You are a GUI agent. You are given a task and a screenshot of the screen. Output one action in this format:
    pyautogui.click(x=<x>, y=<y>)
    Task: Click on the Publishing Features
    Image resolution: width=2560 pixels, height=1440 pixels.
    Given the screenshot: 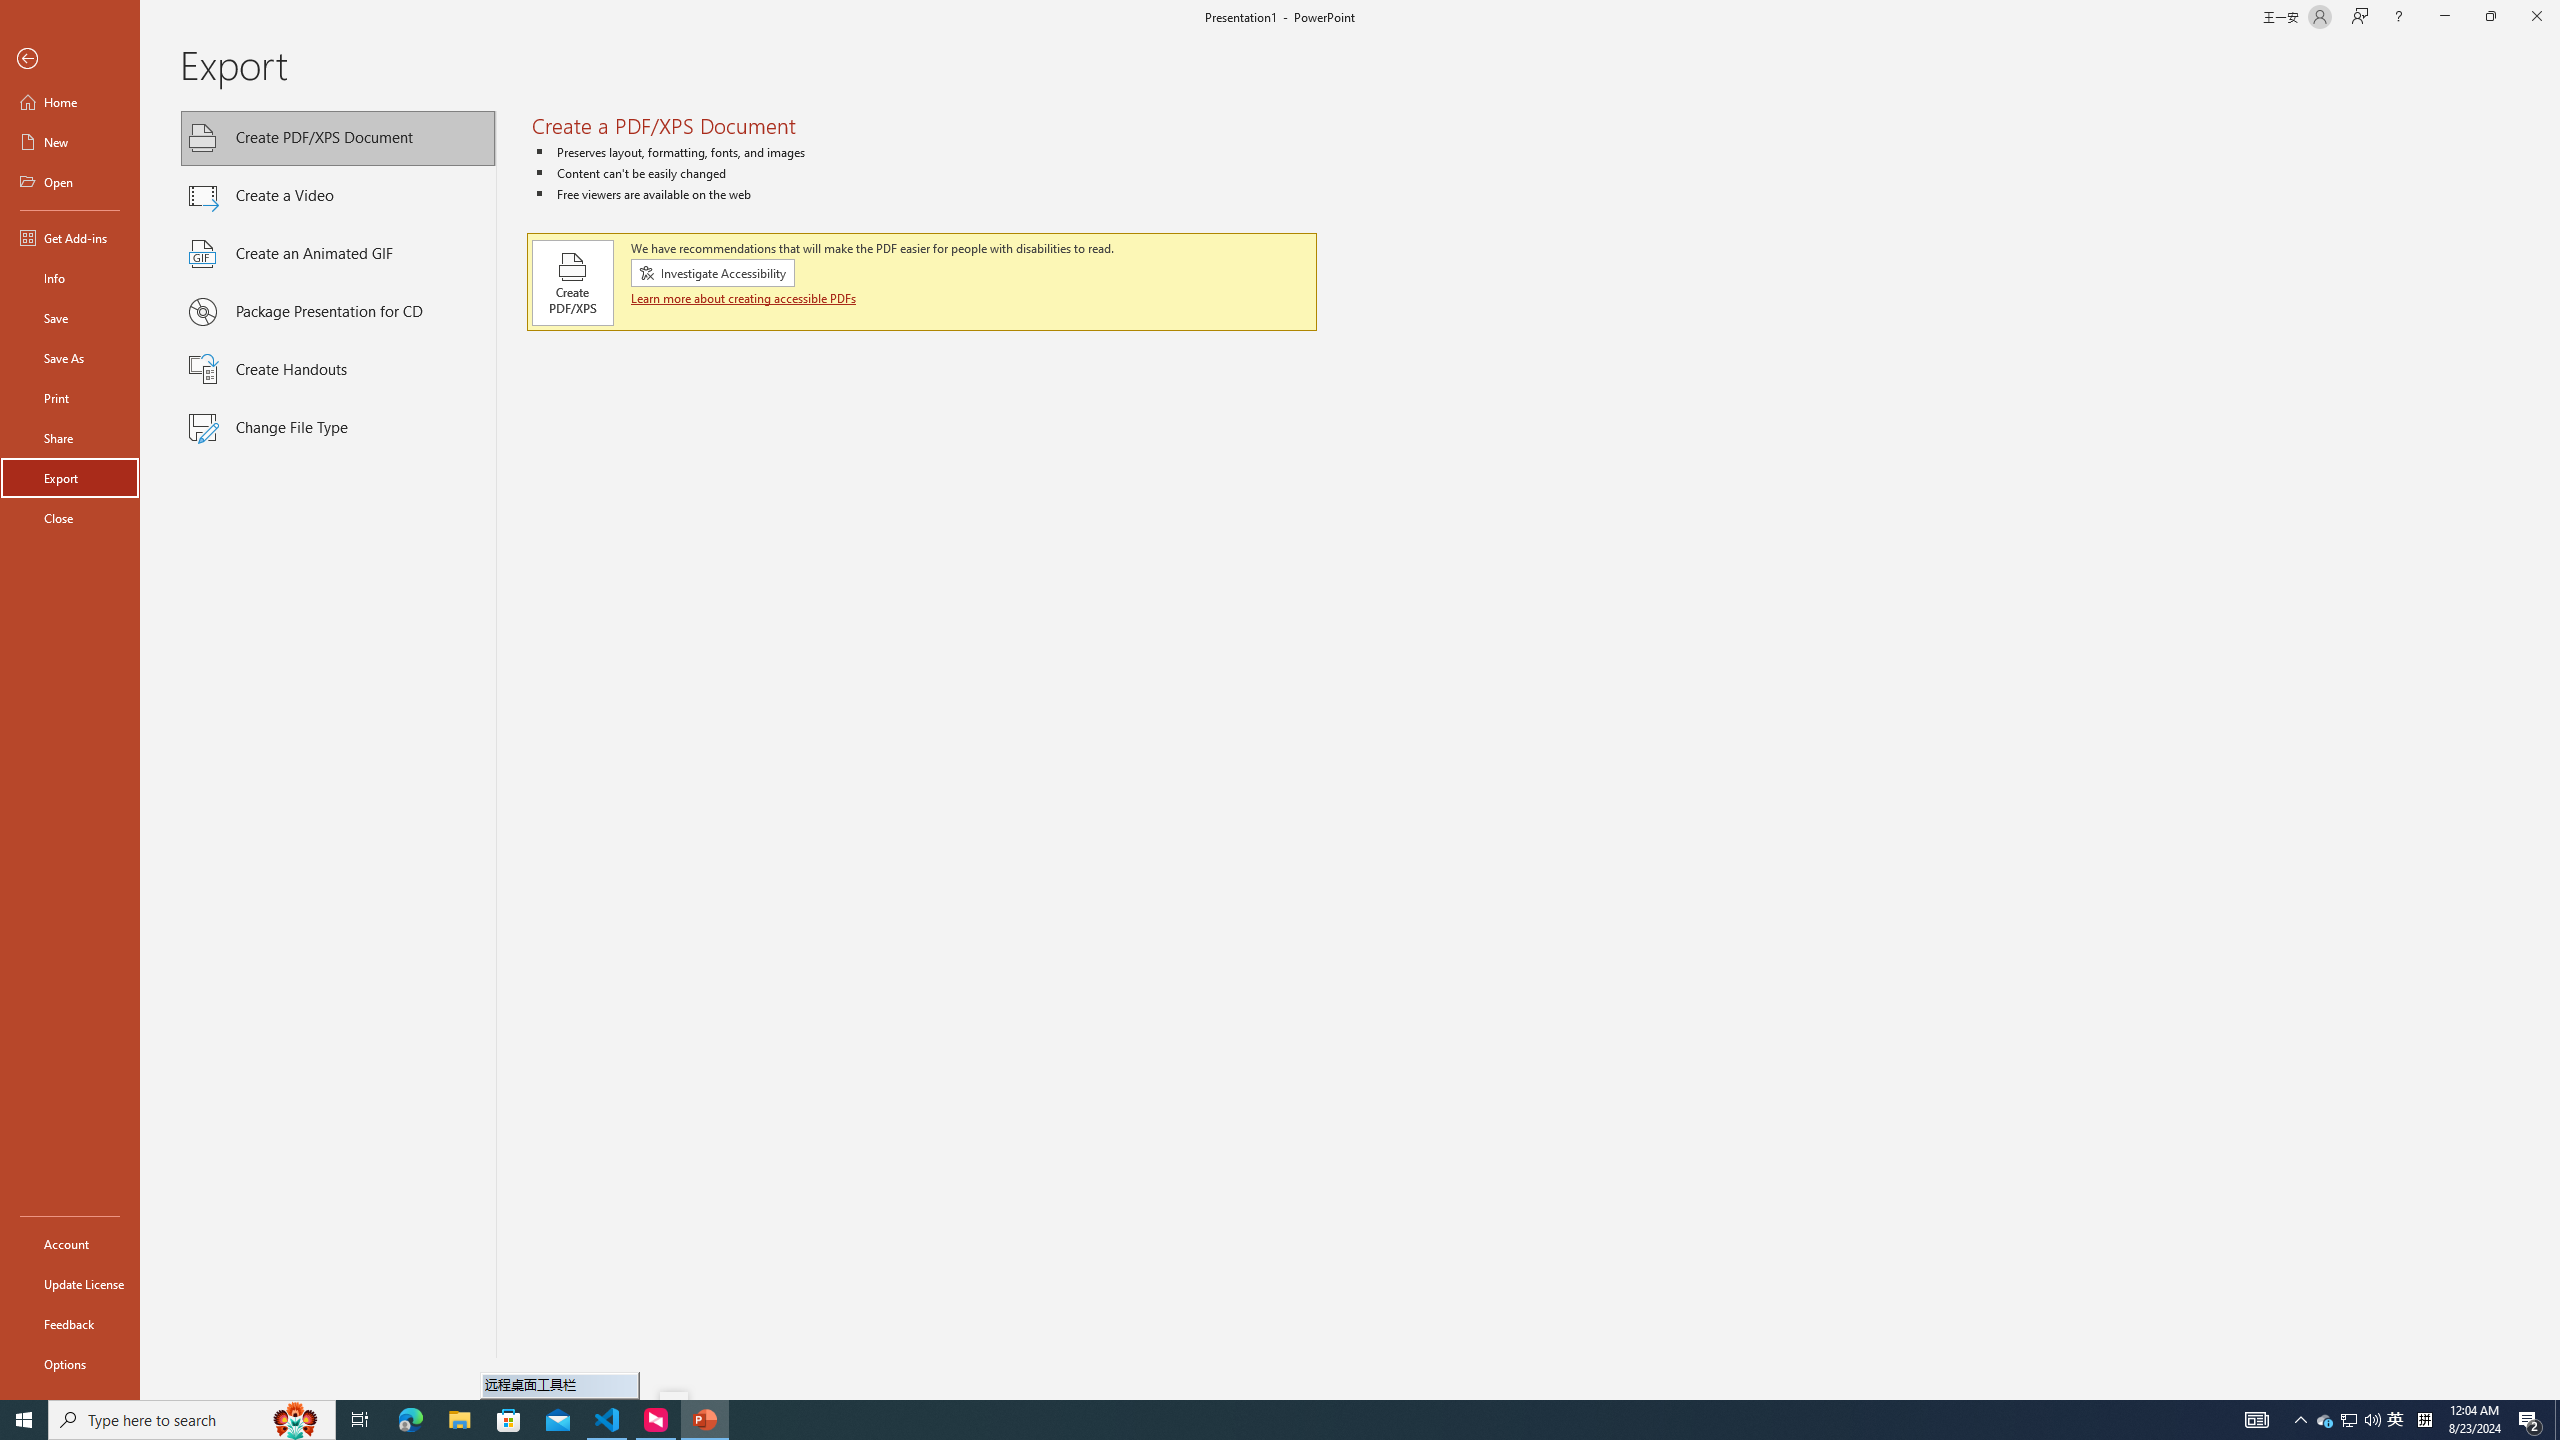 What is the action you would take?
    pyautogui.click(x=338, y=744)
    